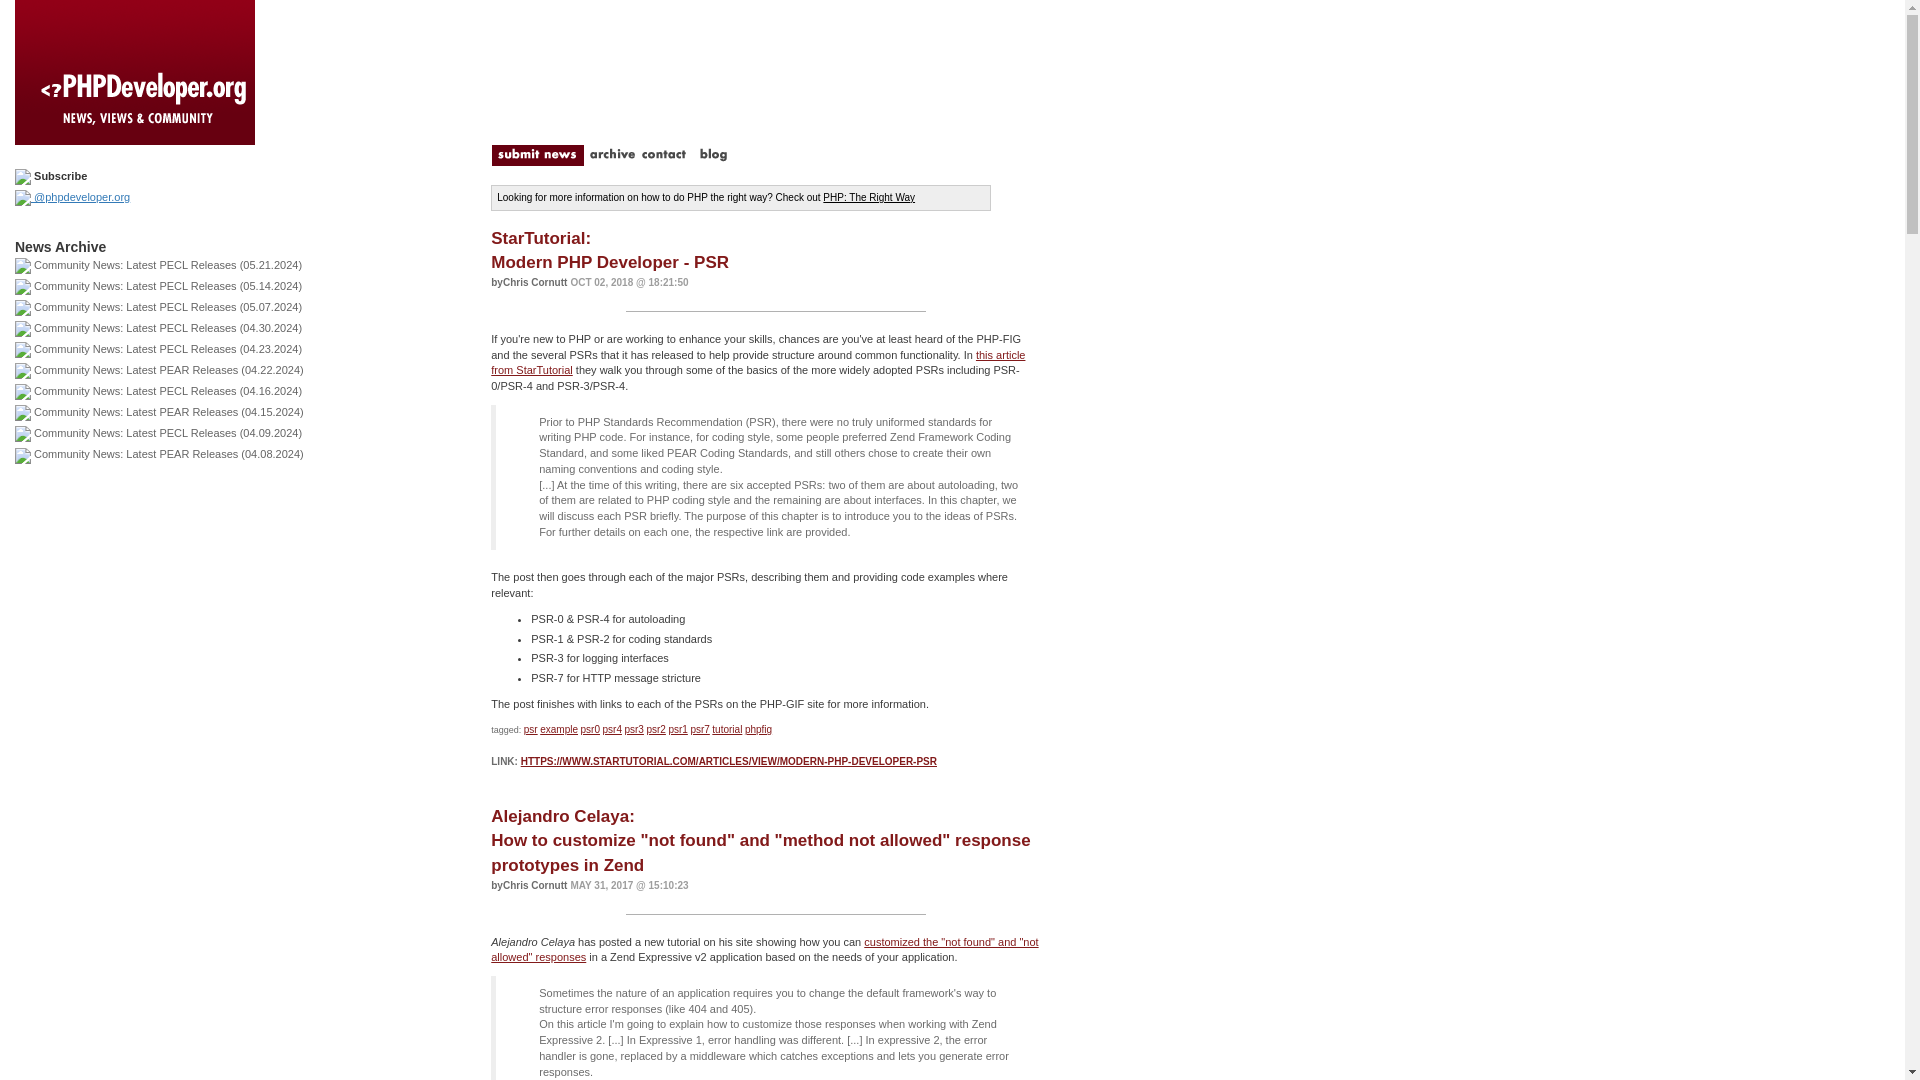  What do you see at coordinates (610, 250) in the screenshot?
I see `psr0` at bounding box center [610, 250].